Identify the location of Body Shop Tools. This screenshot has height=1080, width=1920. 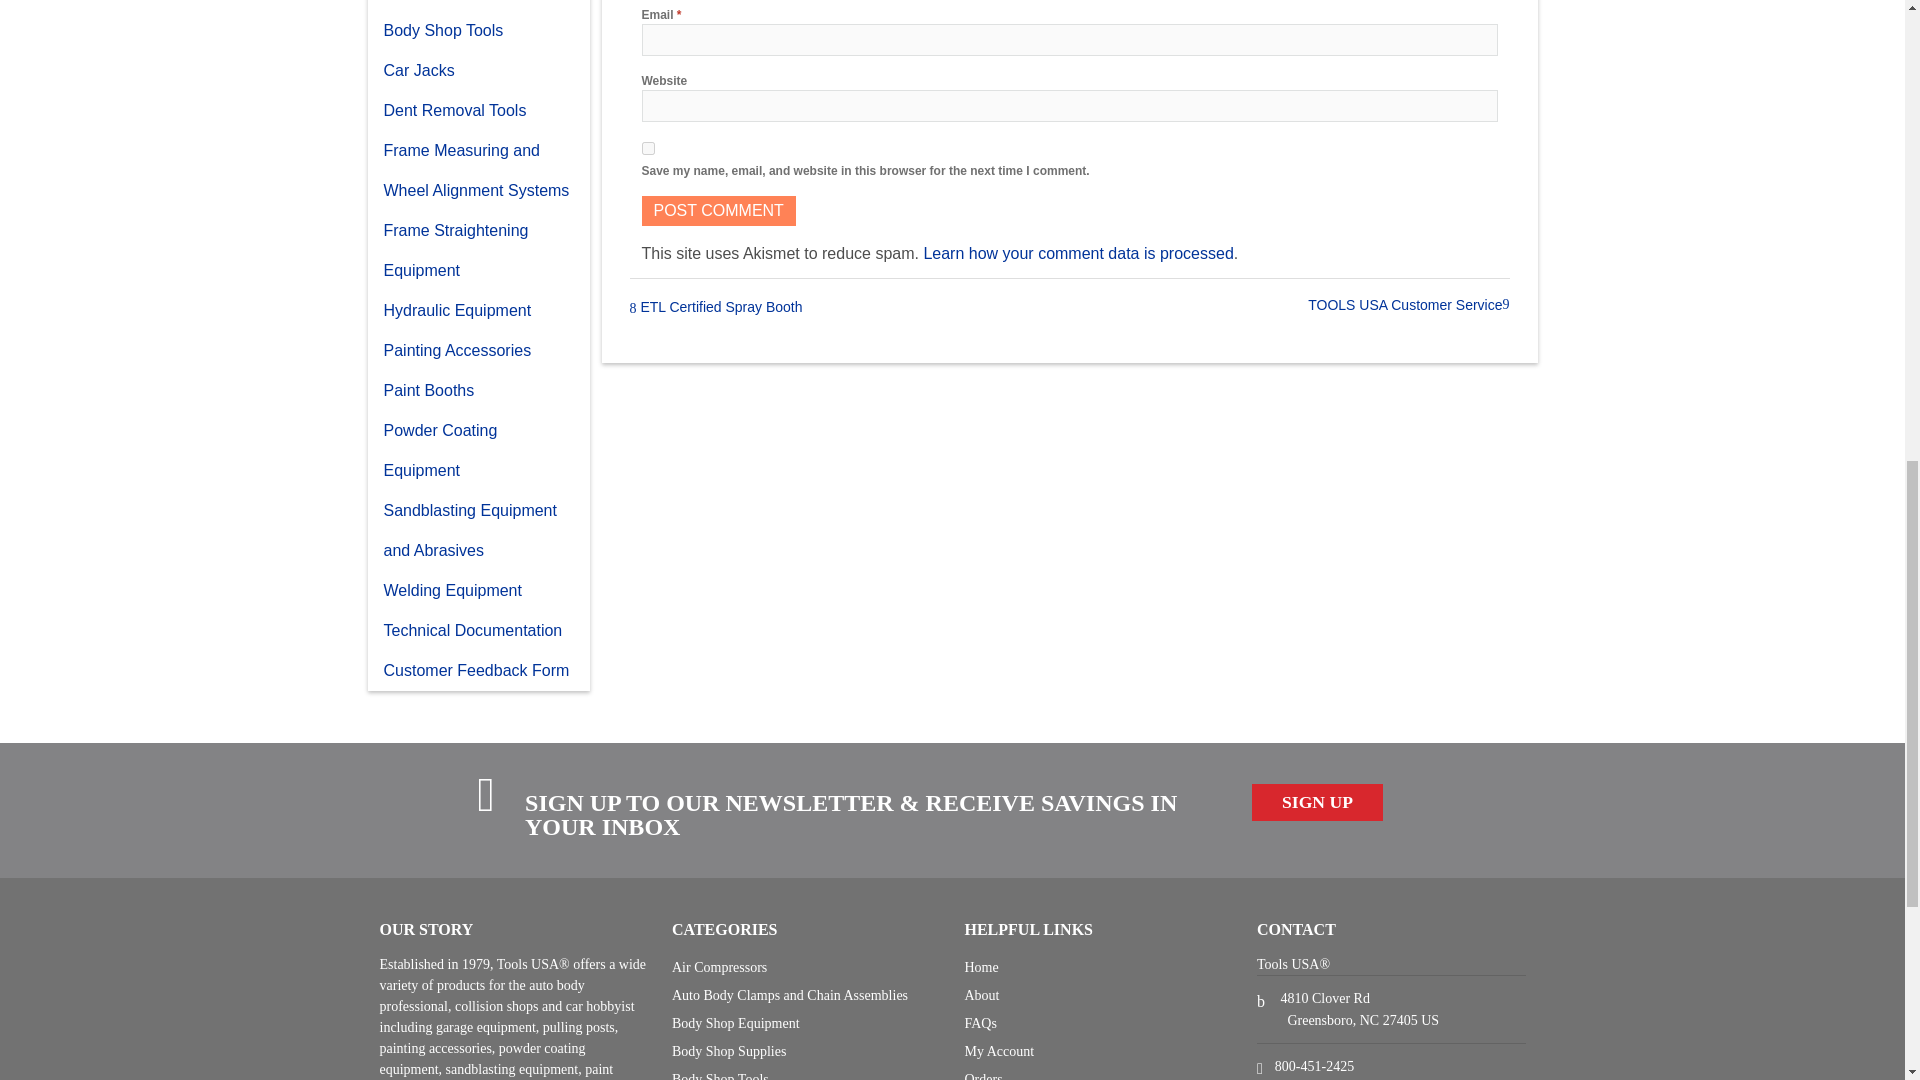
(478, 30).